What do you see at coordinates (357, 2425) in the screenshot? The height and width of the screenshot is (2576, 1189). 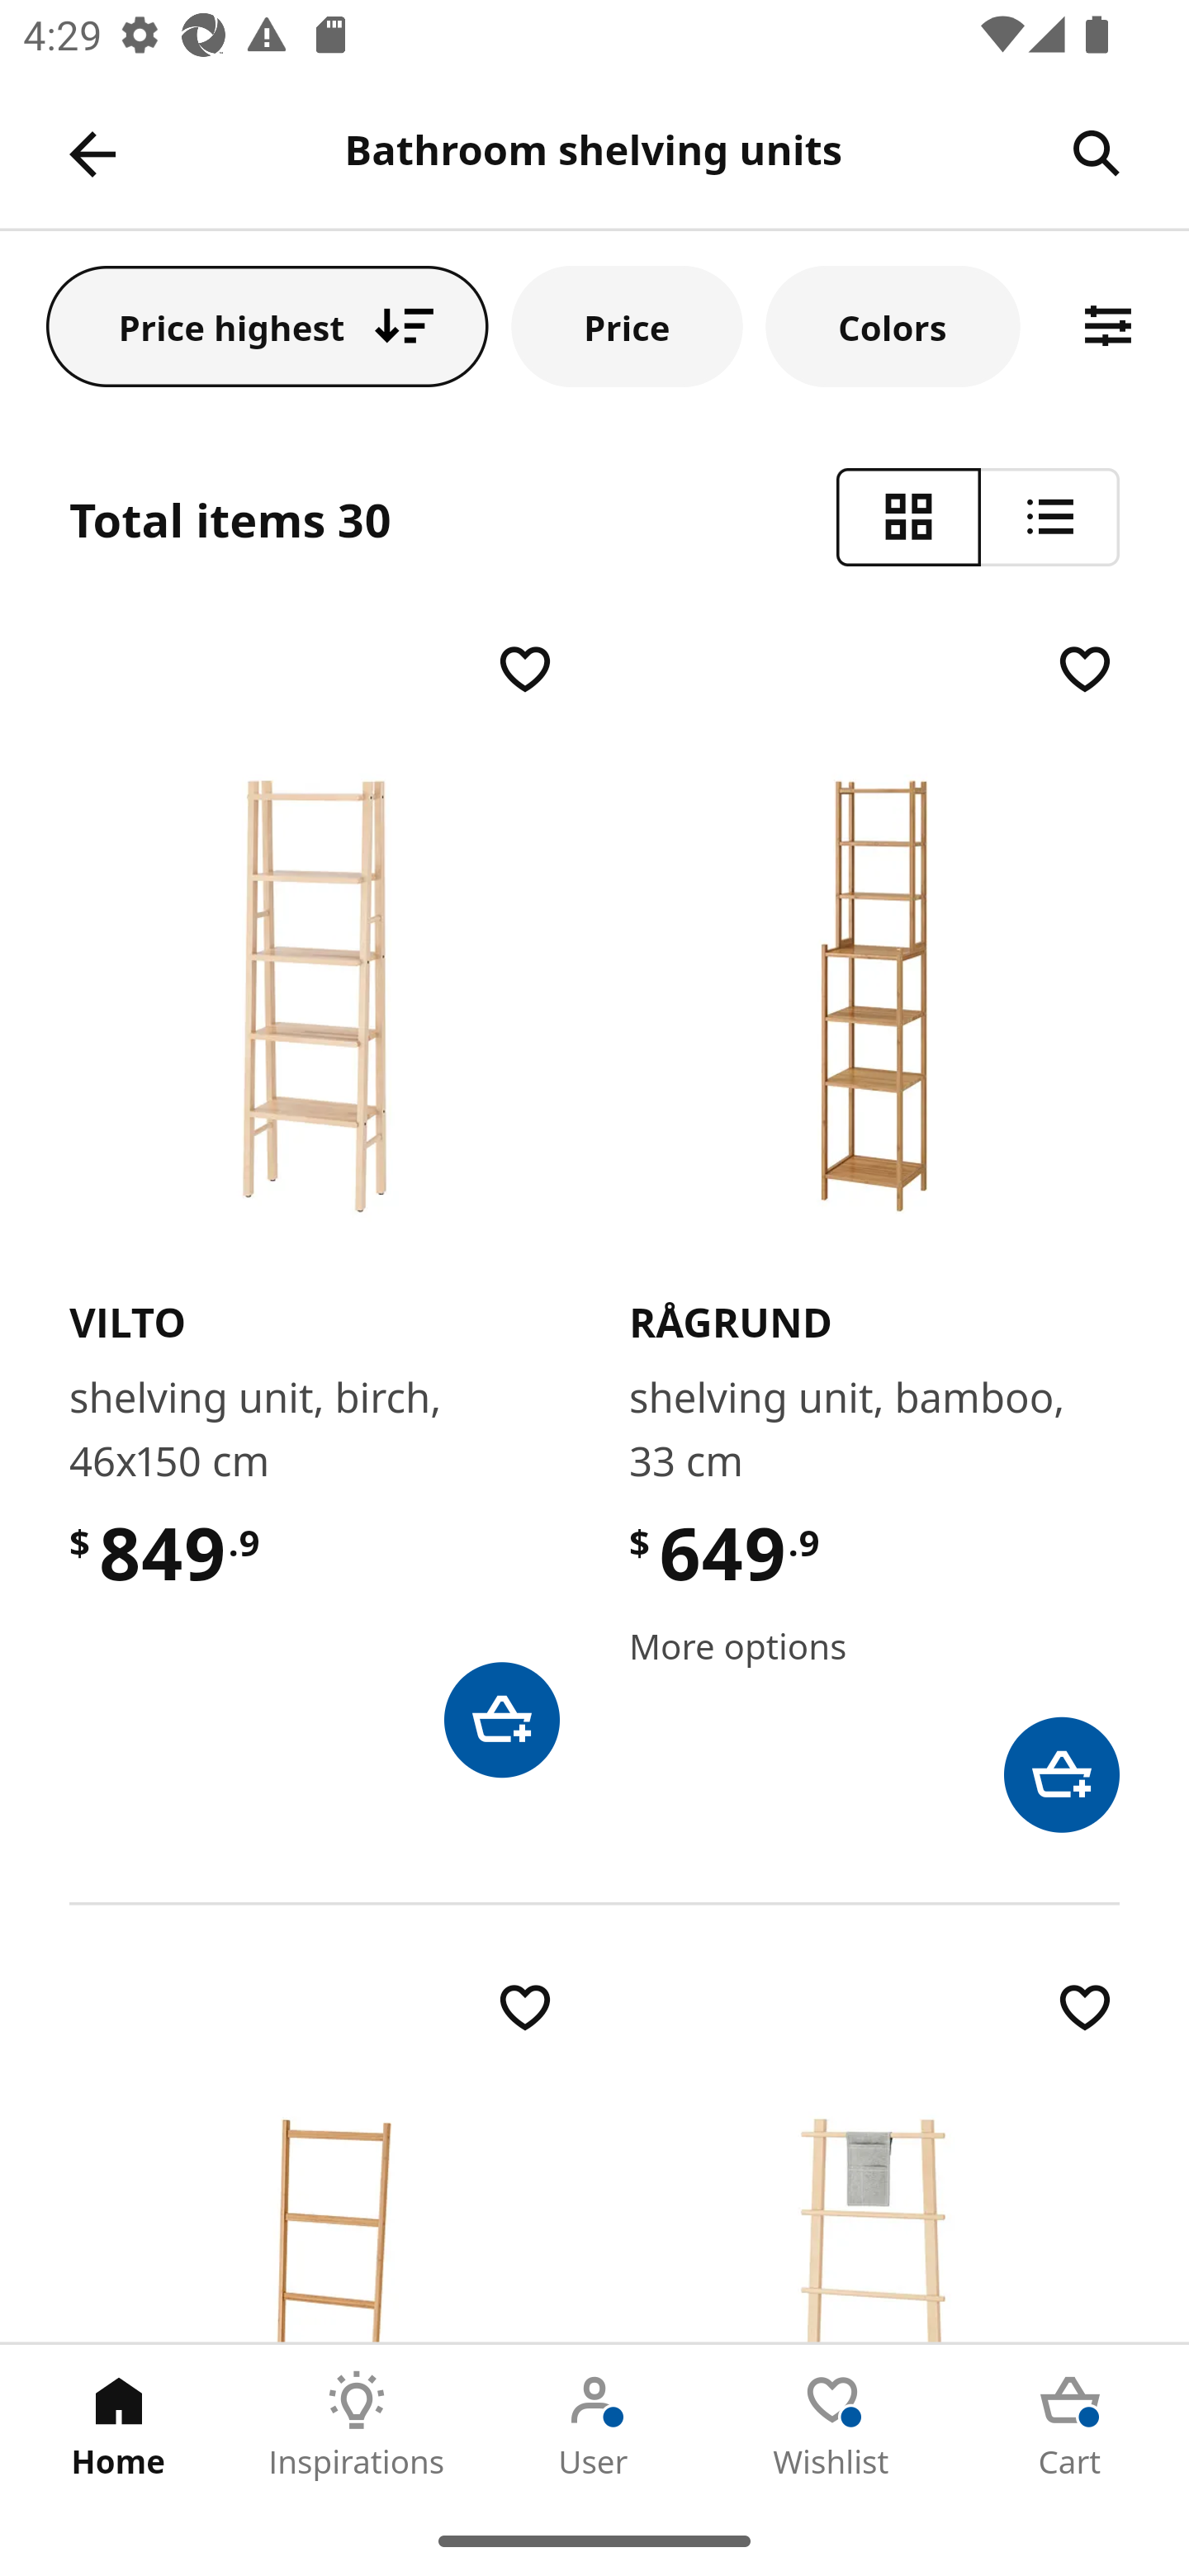 I see `Inspirations
Tab 2 of 5` at bounding box center [357, 2425].